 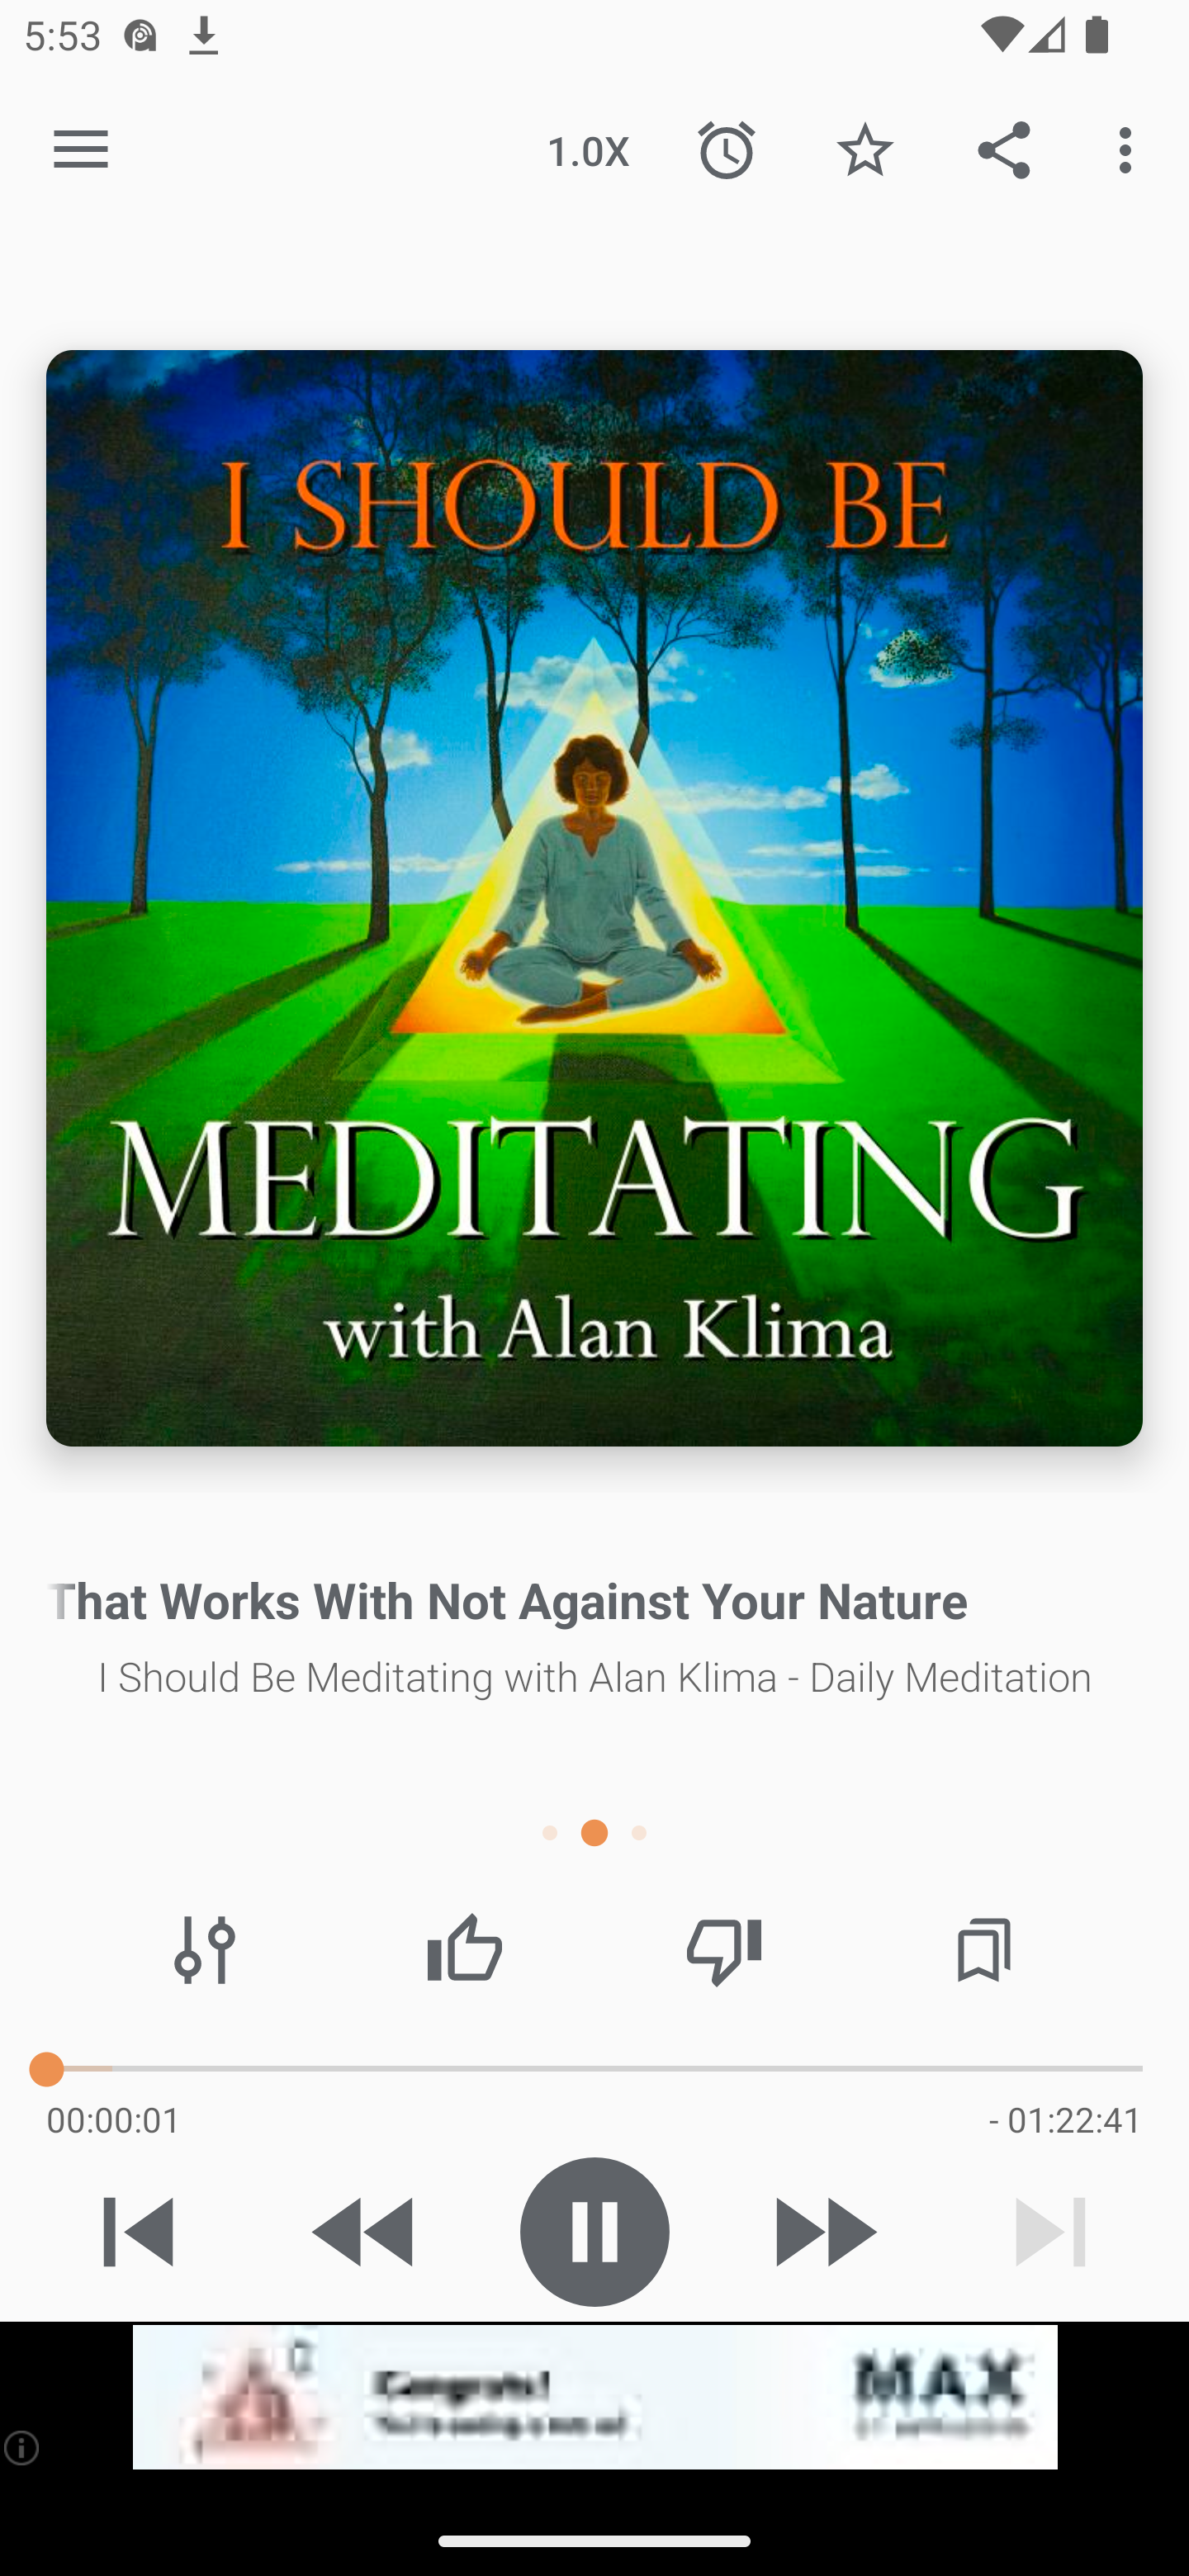 I want to click on Favorite, so click(x=865, y=149).